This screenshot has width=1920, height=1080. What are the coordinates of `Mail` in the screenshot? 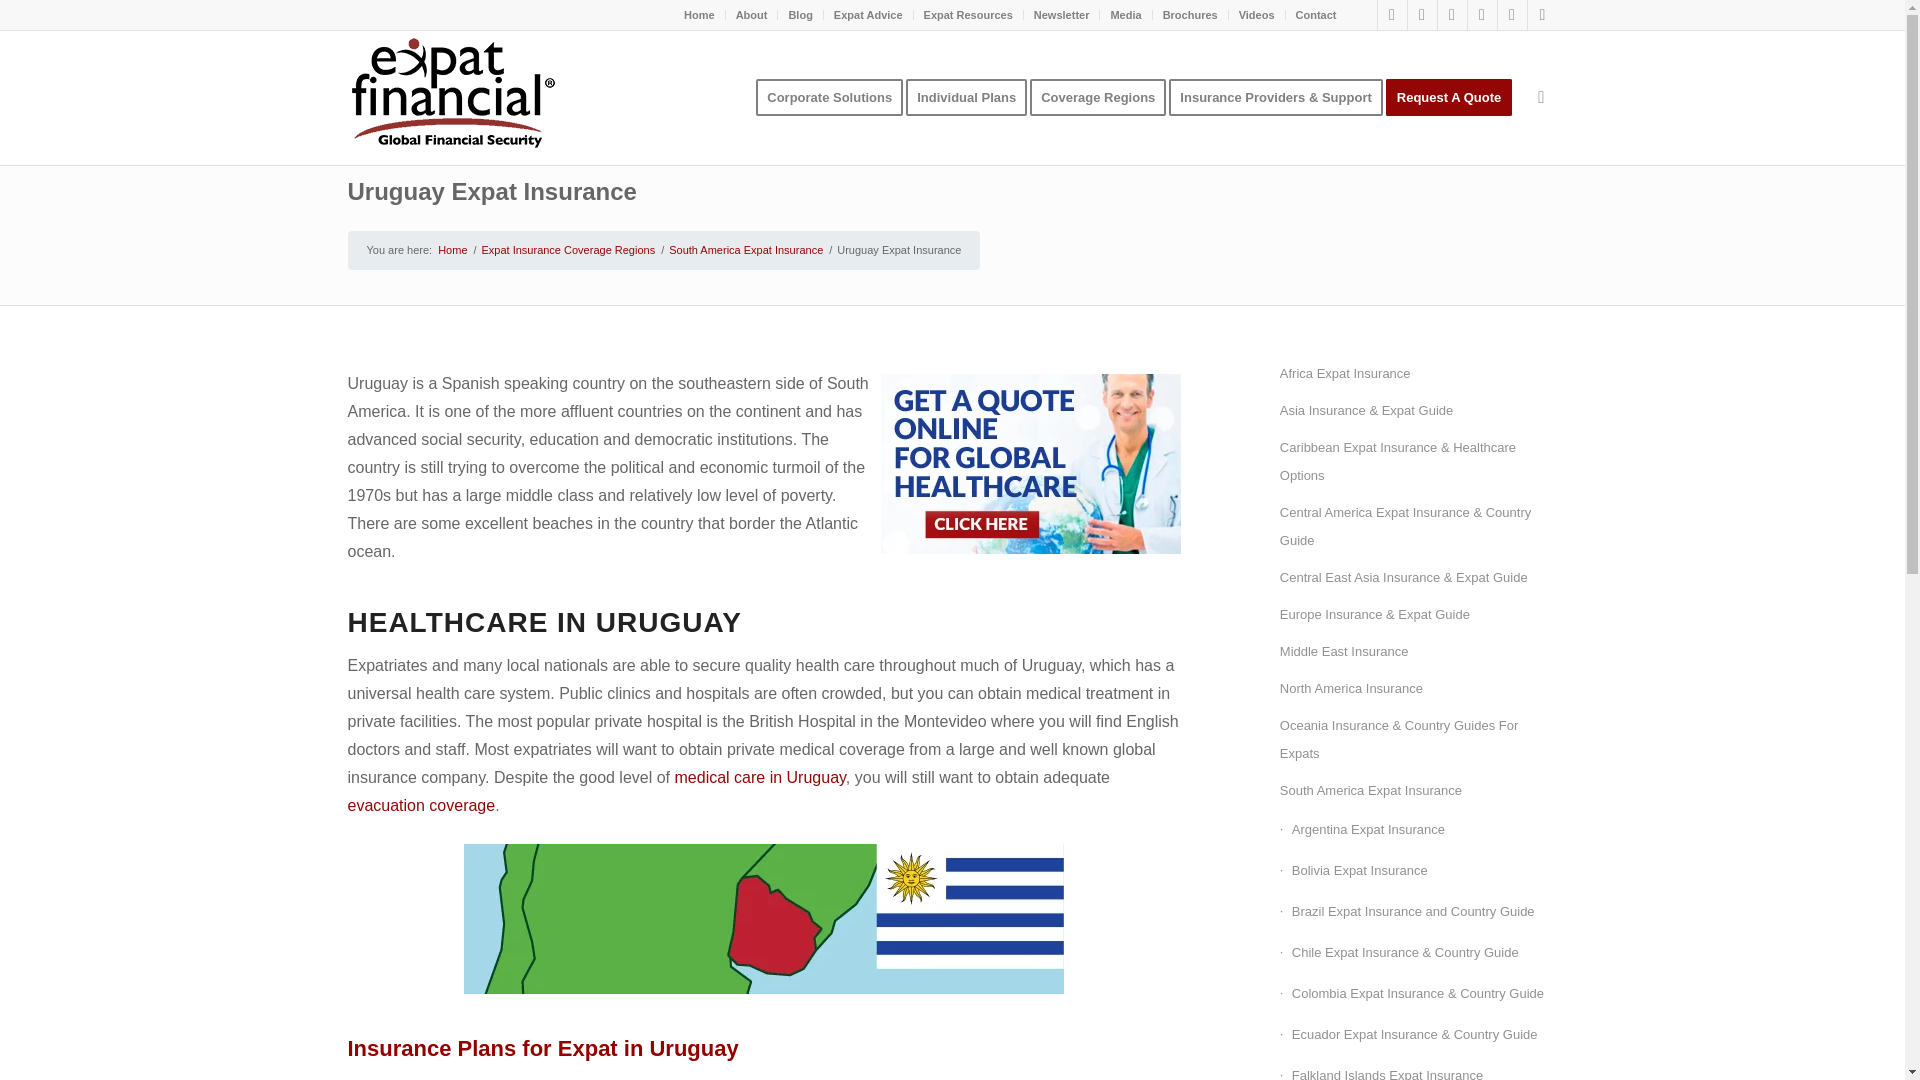 It's located at (1542, 15).